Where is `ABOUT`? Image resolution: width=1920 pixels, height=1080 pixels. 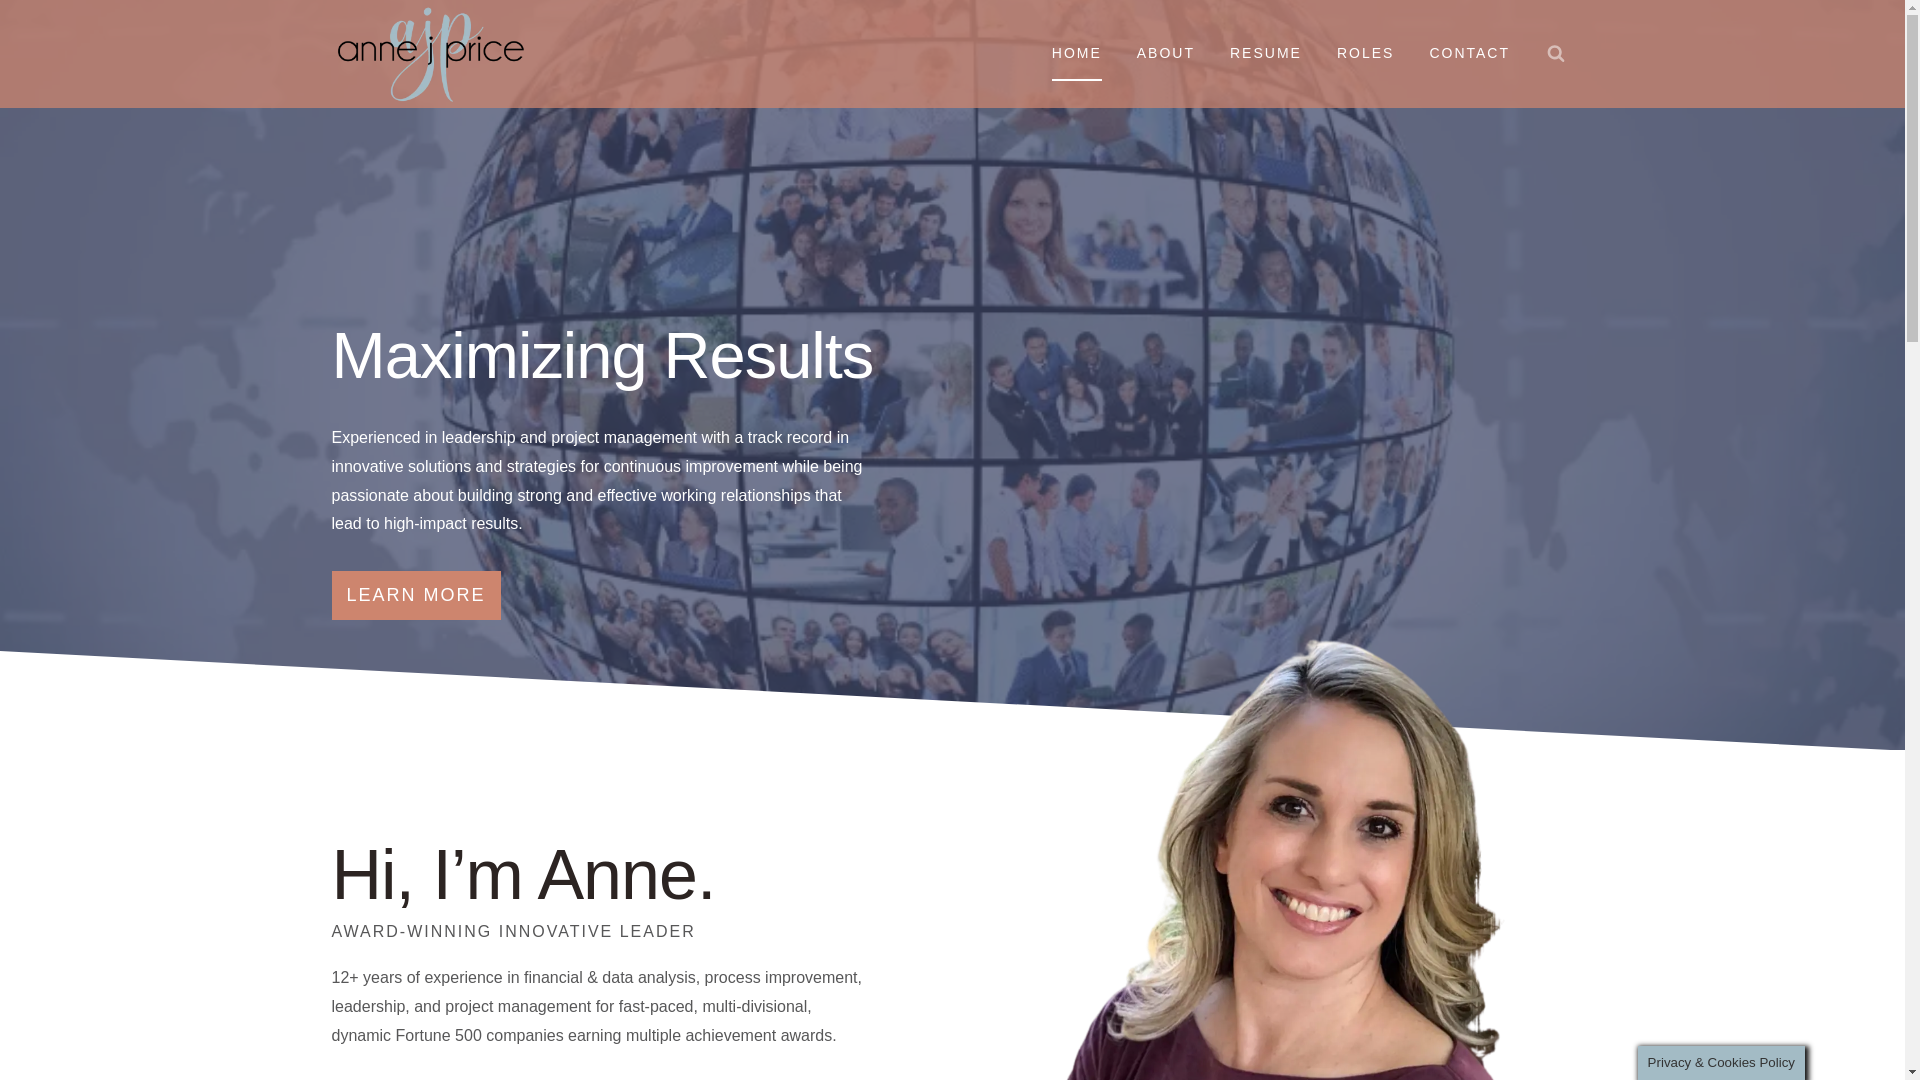 ABOUT is located at coordinates (1165, 53).